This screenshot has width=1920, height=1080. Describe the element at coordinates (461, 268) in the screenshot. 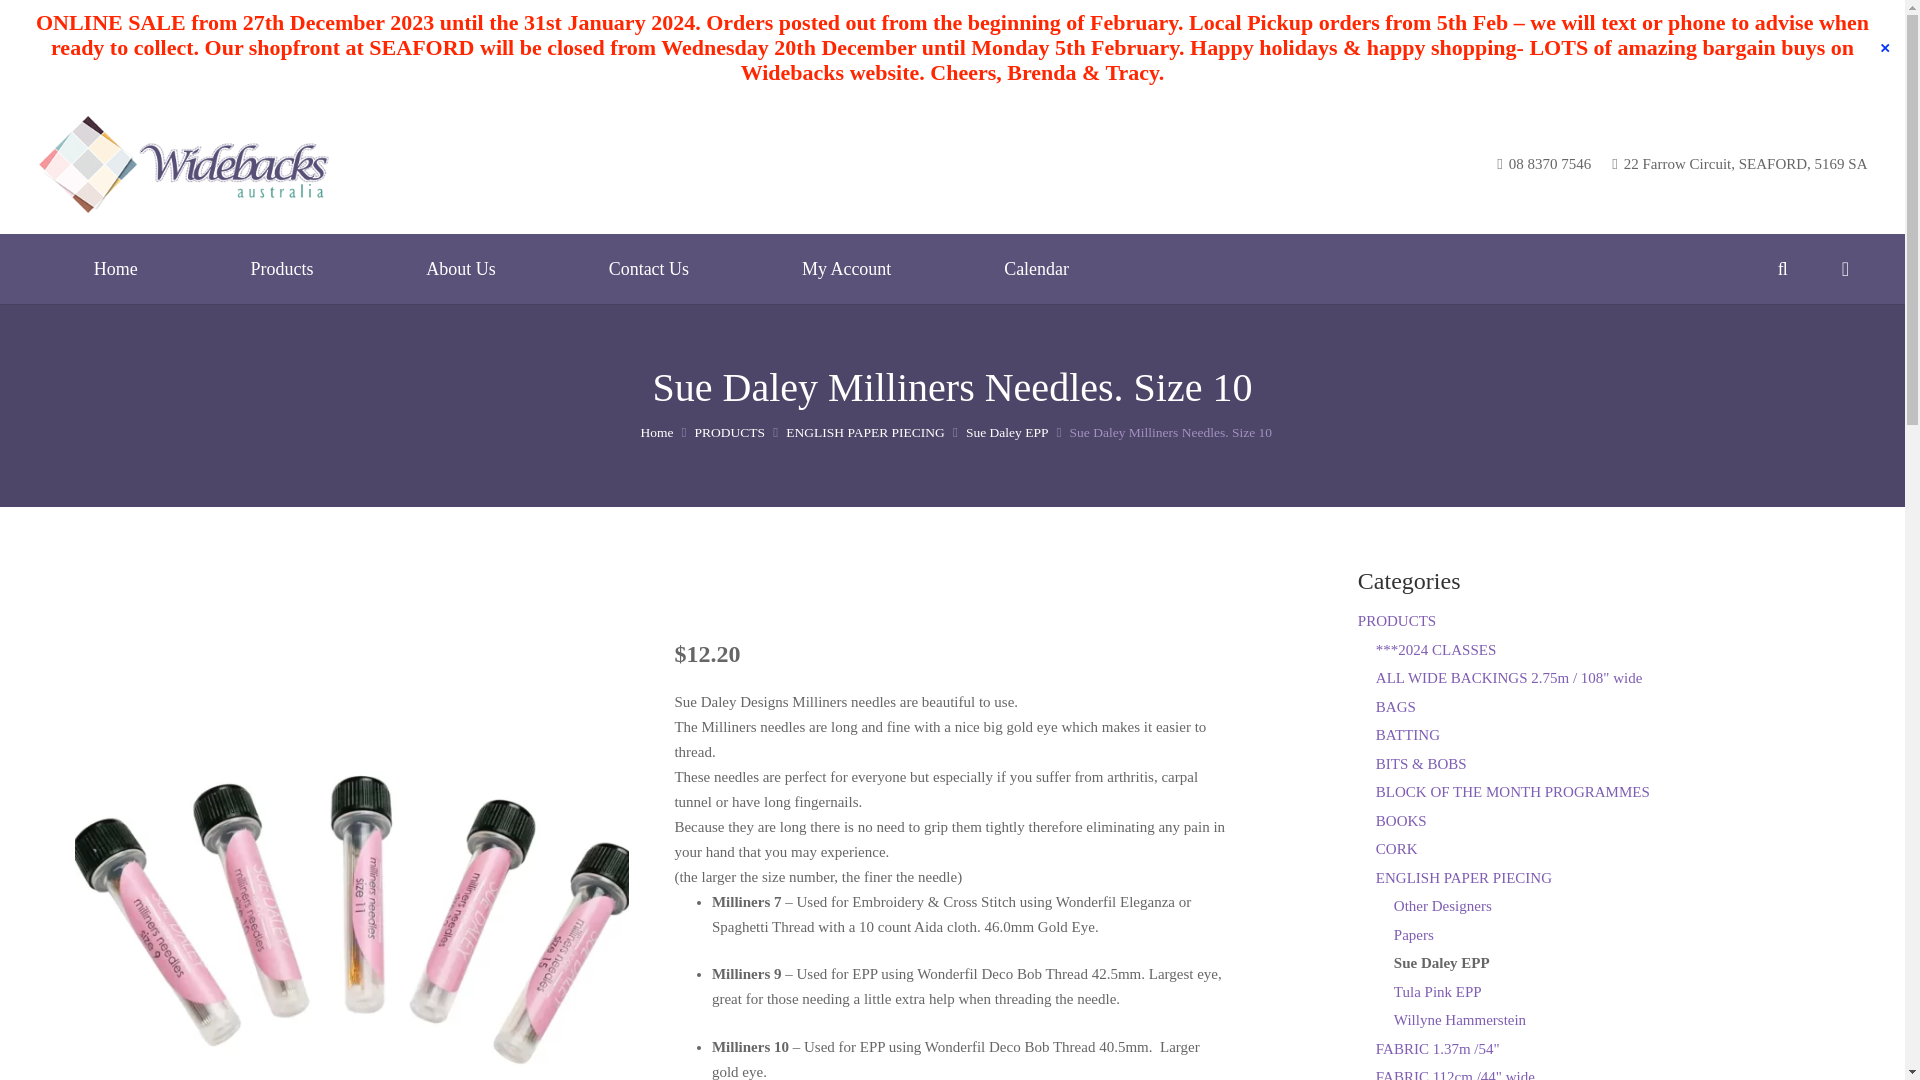

I see `About Us` at that location.